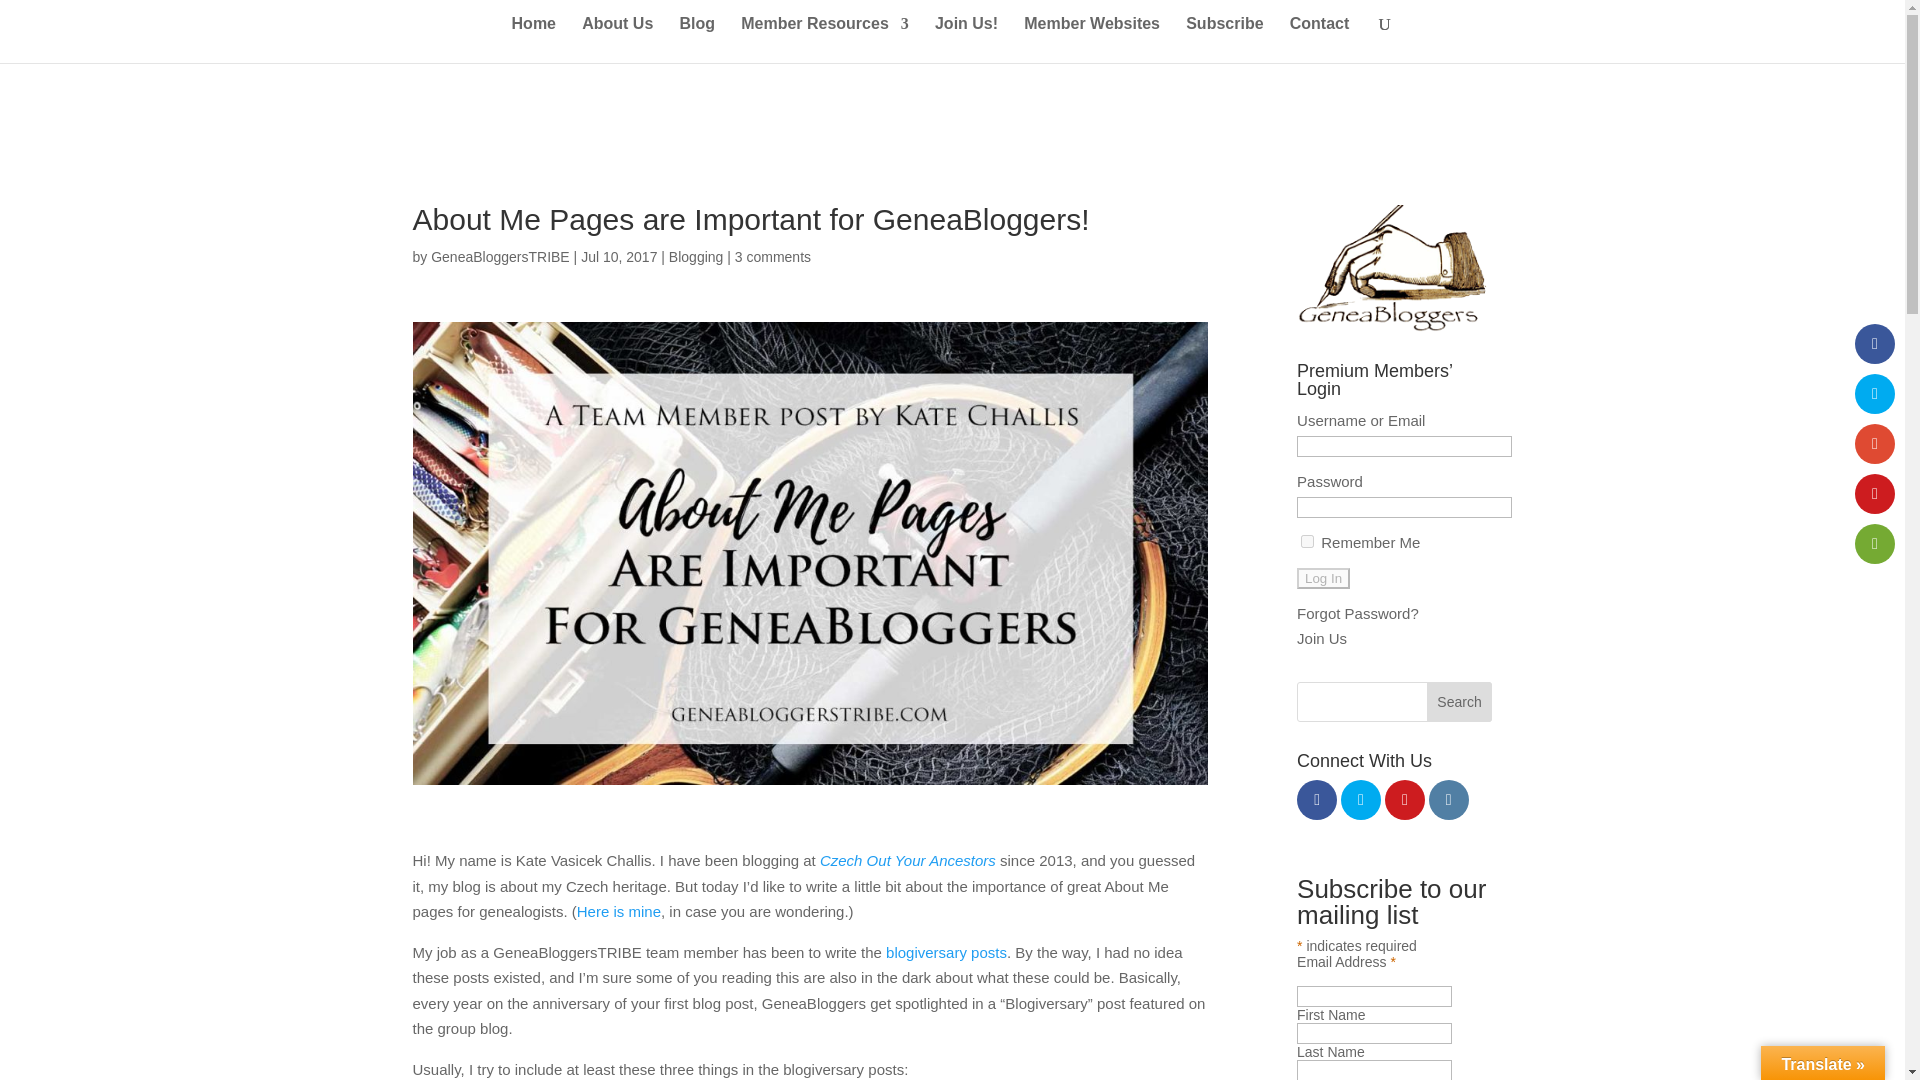 Image resolution: width=1920 pixels, height=1080 pixels. I want to click on Czech Out Your Ancestors, so click(908, 860).